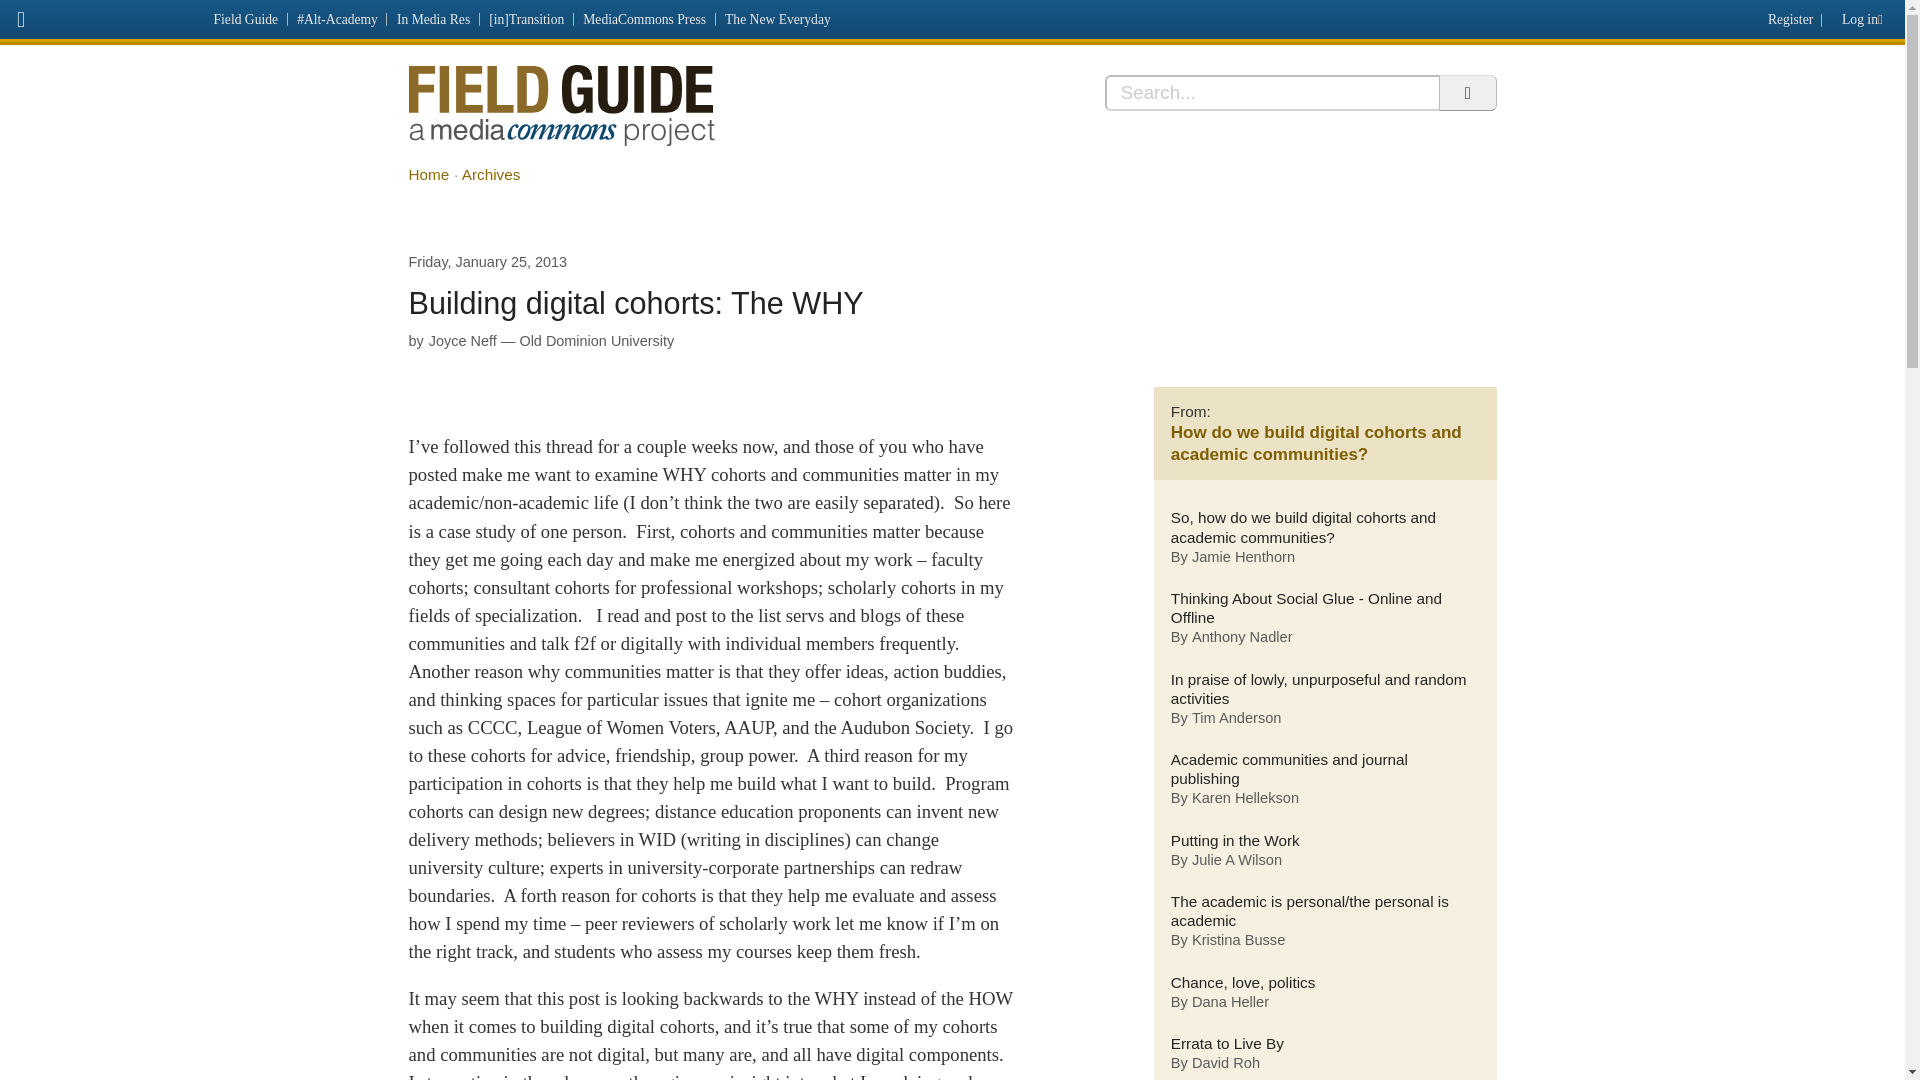 The image size is (1920, 1080). Describe the element at coordinates (432, 19) in the screenshot. I see `In Media Res` at that location.